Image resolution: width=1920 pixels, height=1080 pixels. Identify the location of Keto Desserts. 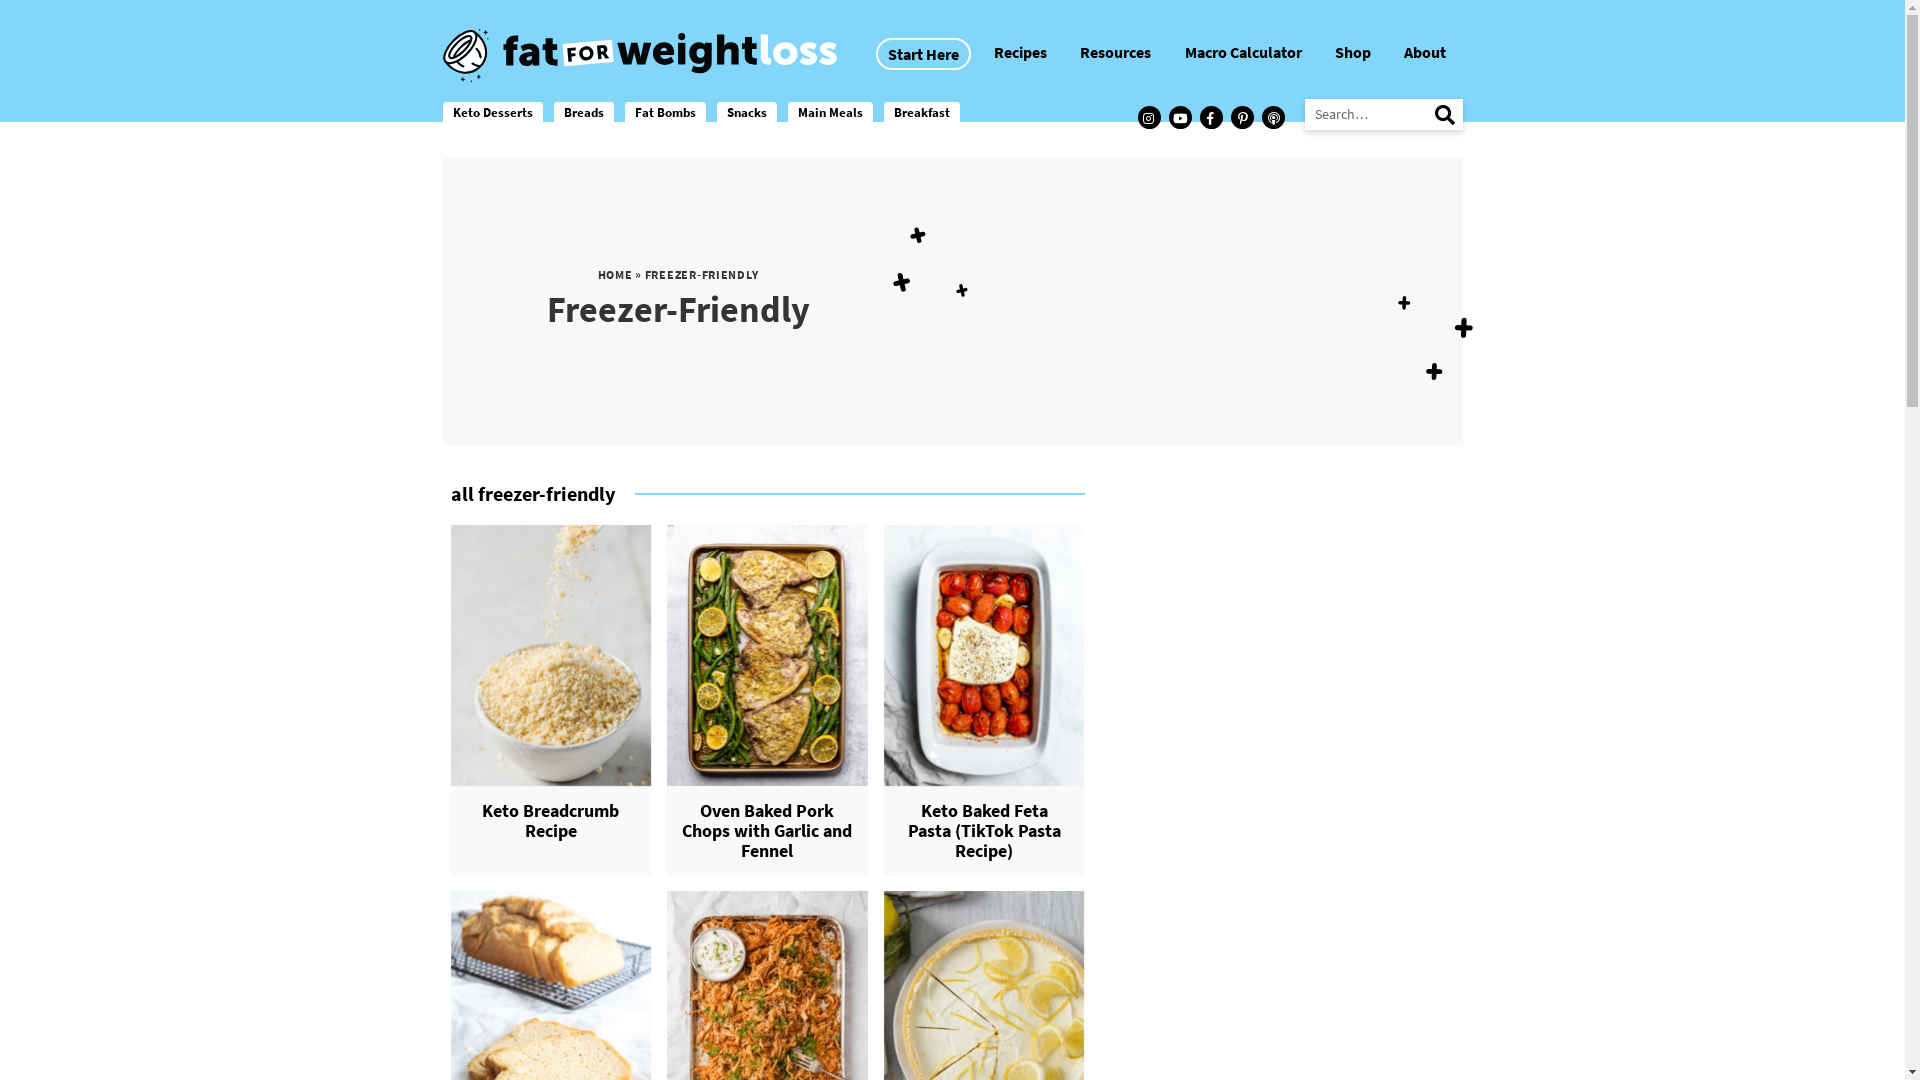
(492, 112).